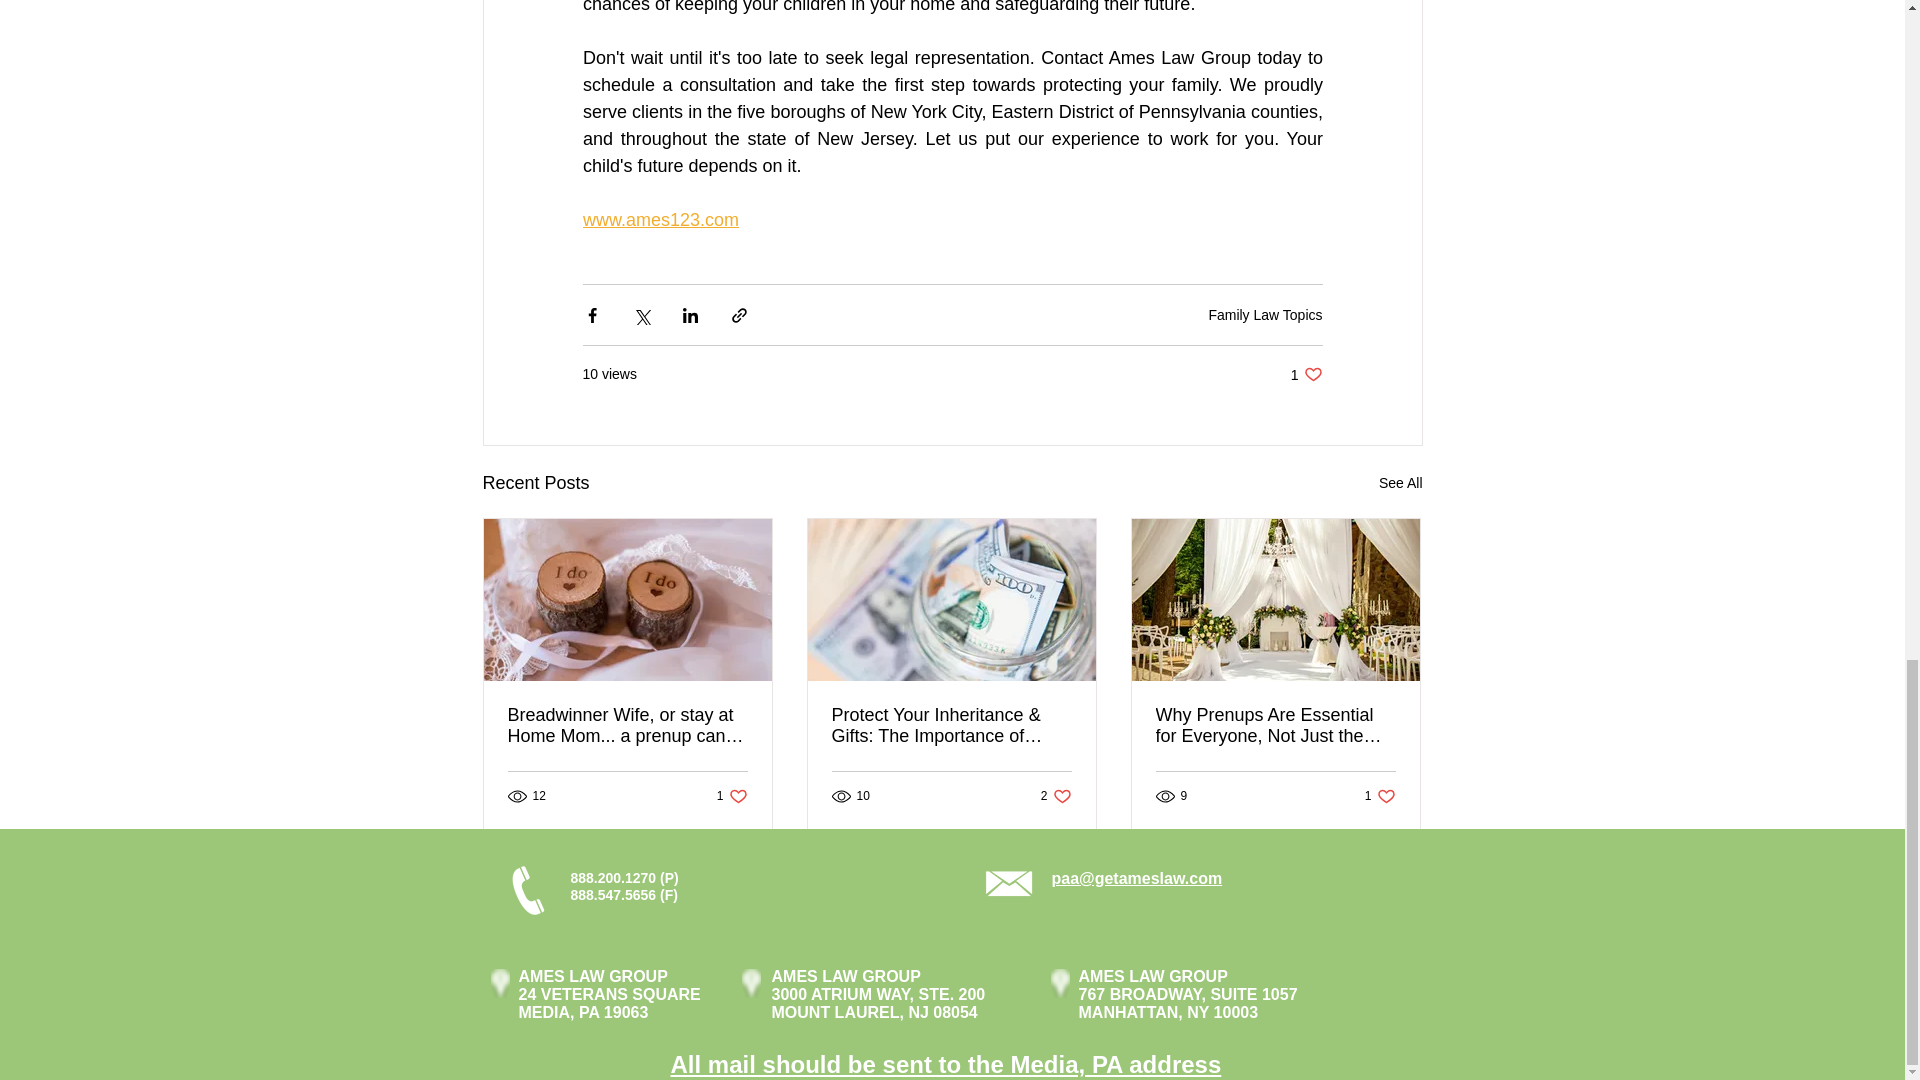  What do you see at coordinates (1380, 796) in the screenshot?
I see `Family Law Topics` at bounding box center [1380, 796].